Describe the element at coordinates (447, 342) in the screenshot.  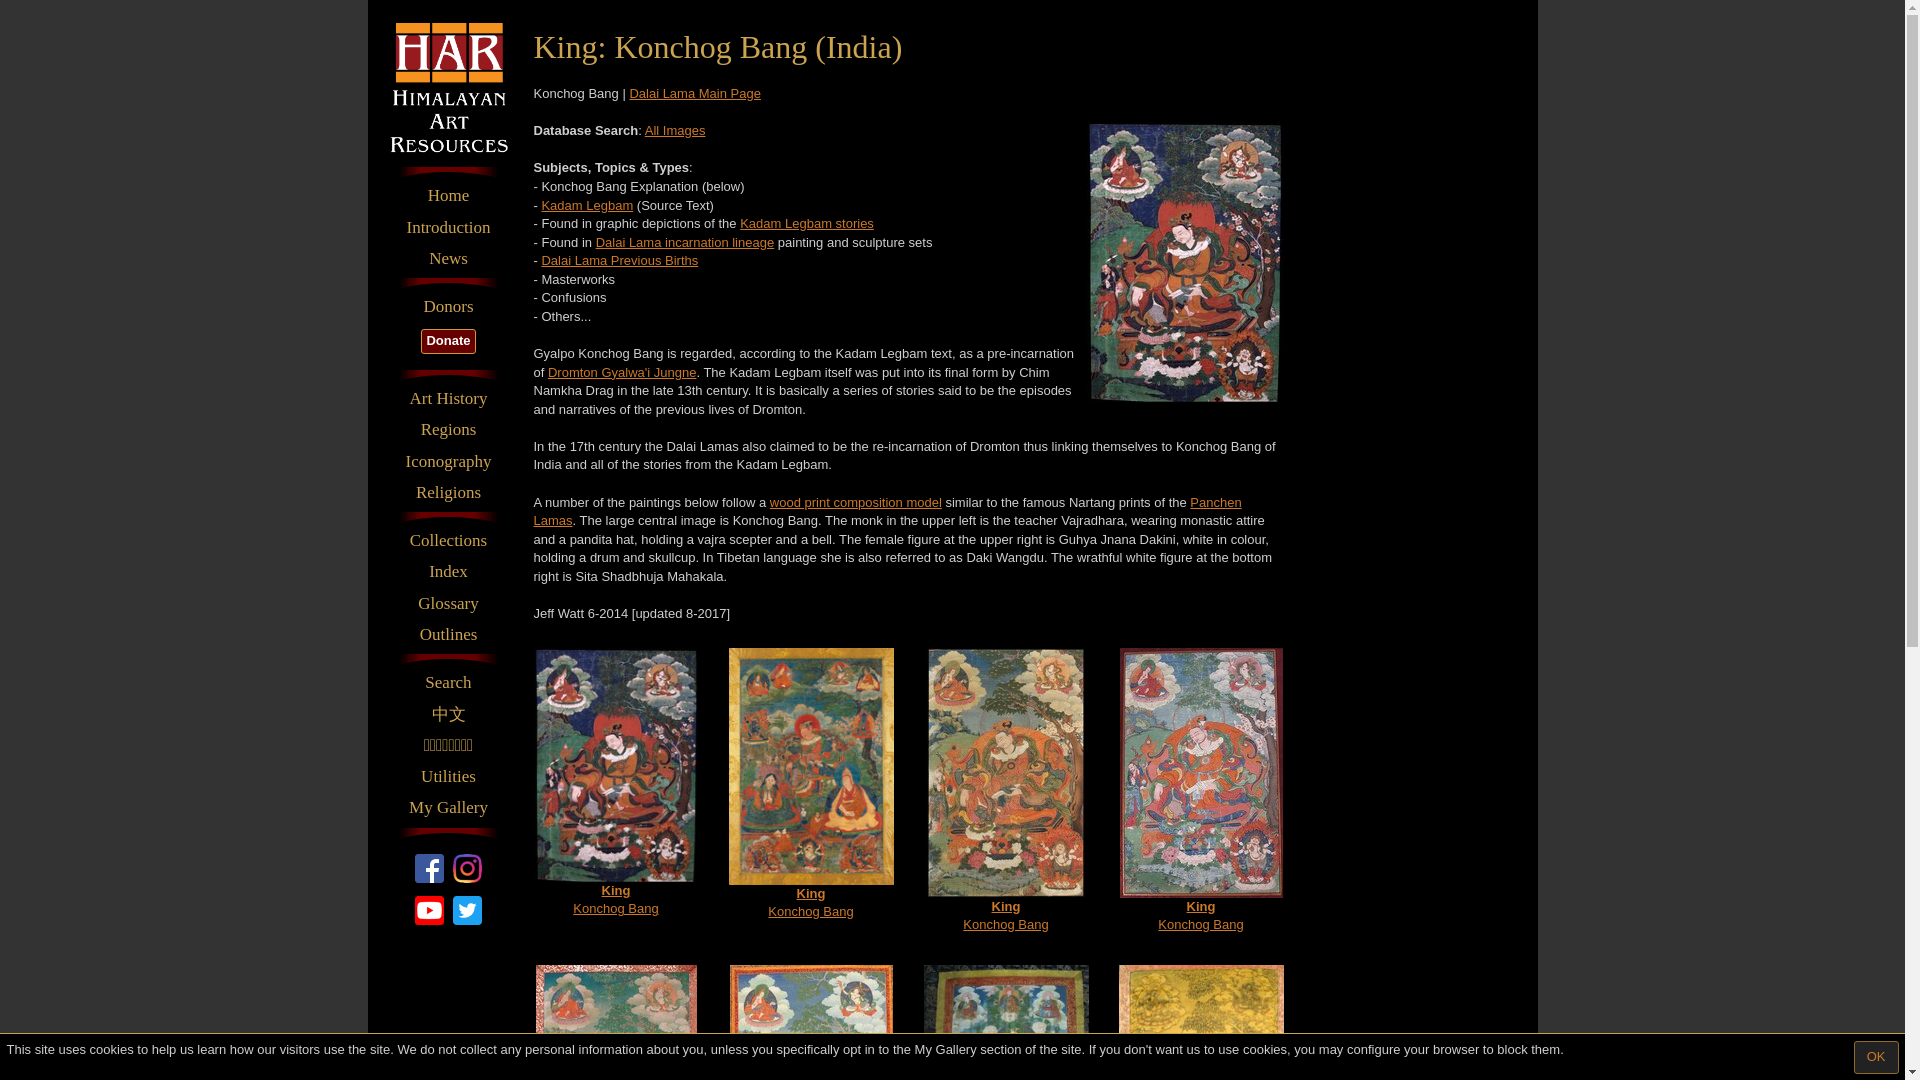
I see `Donate` at that location.